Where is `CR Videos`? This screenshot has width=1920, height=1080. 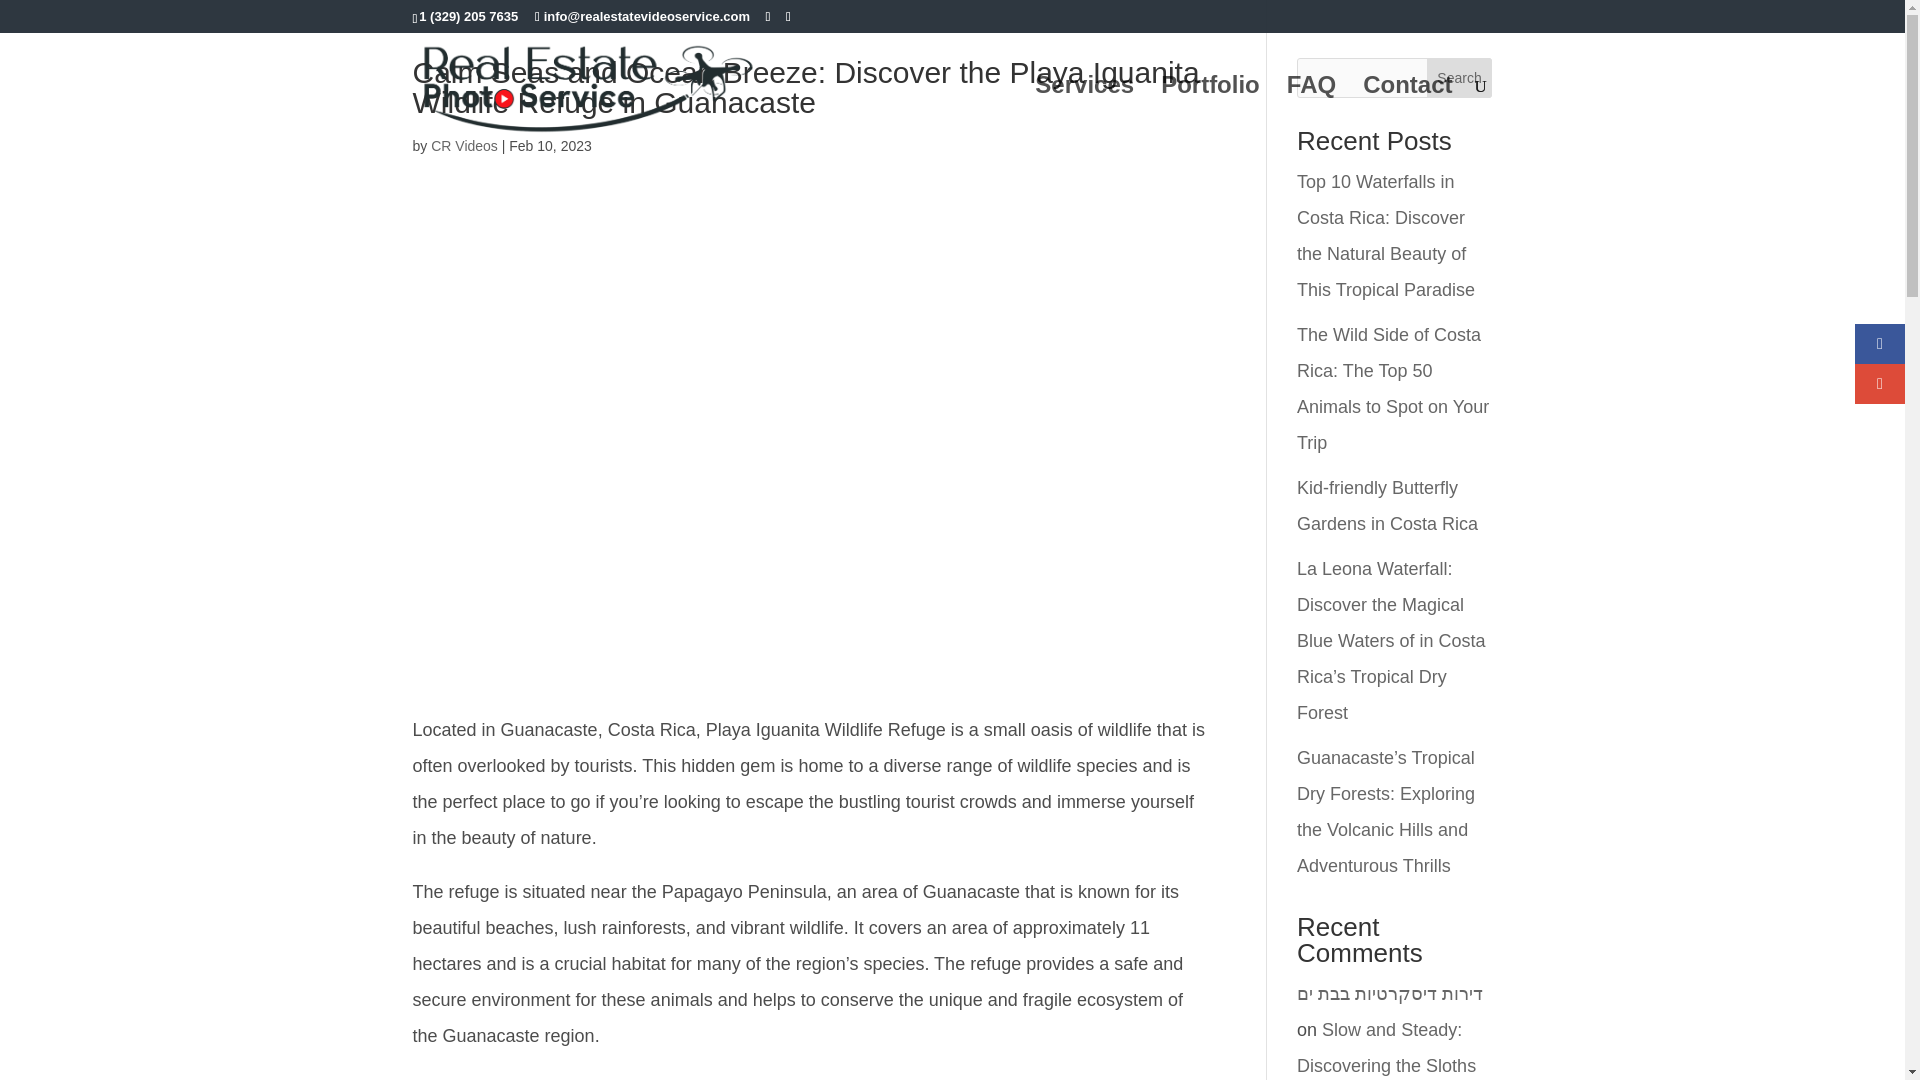
CR Videos is located at coordinates (464, 146).